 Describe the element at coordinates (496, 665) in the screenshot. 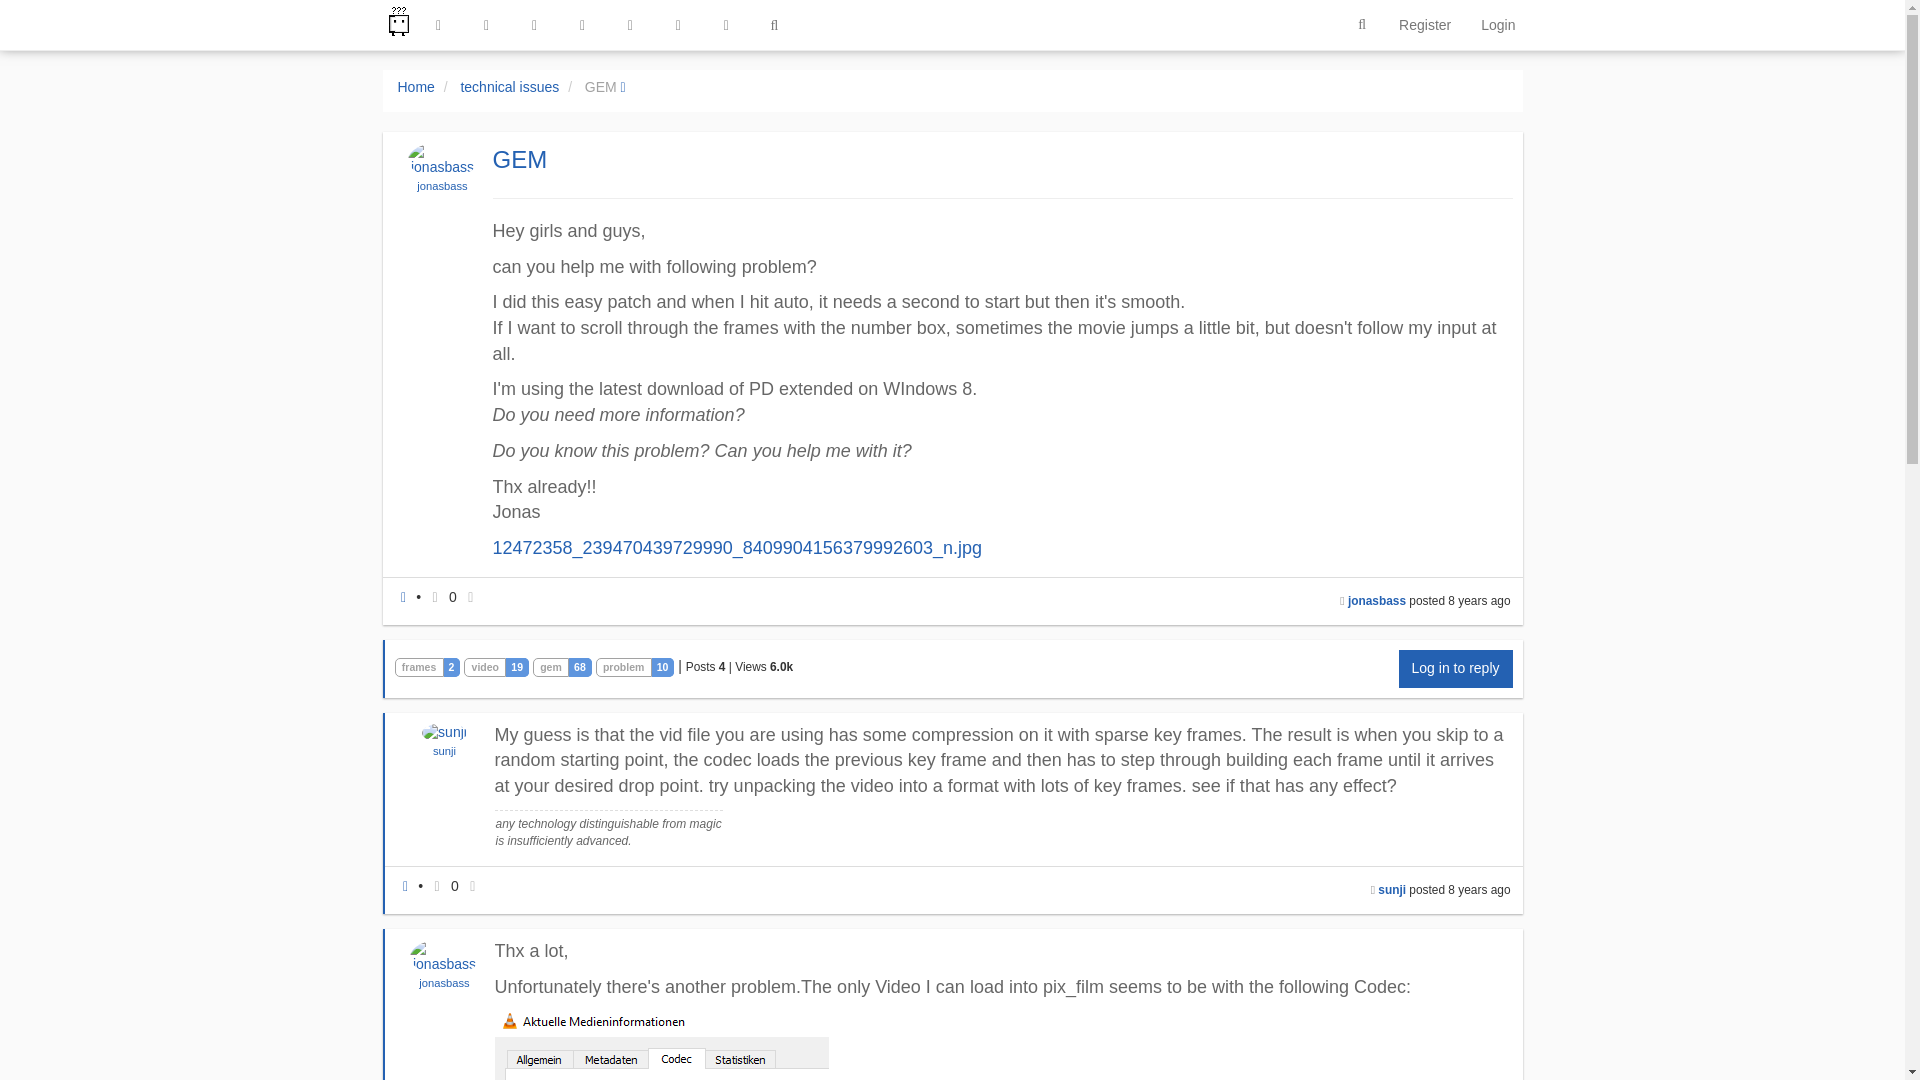

I see `video19` at that location.